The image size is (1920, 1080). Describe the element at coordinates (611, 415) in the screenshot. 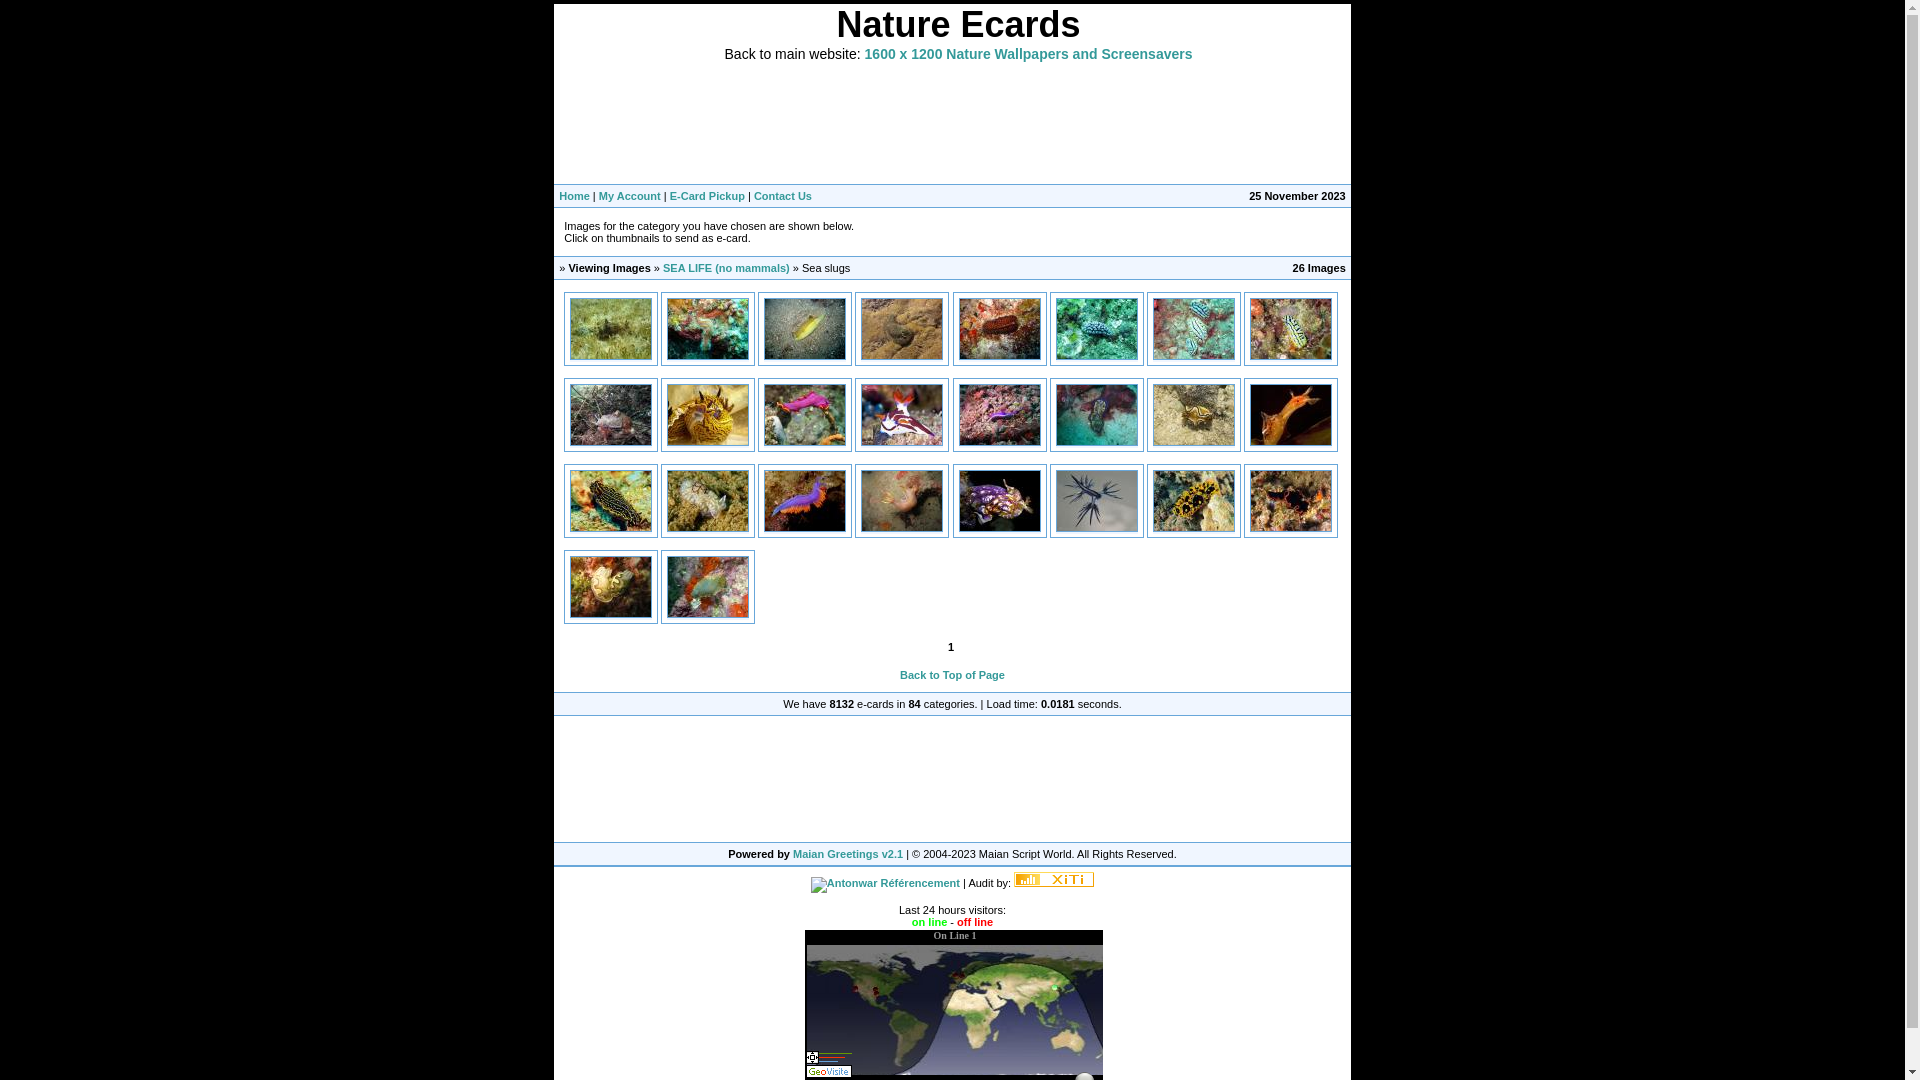

I see `sea-slugs-17 ` at that location.